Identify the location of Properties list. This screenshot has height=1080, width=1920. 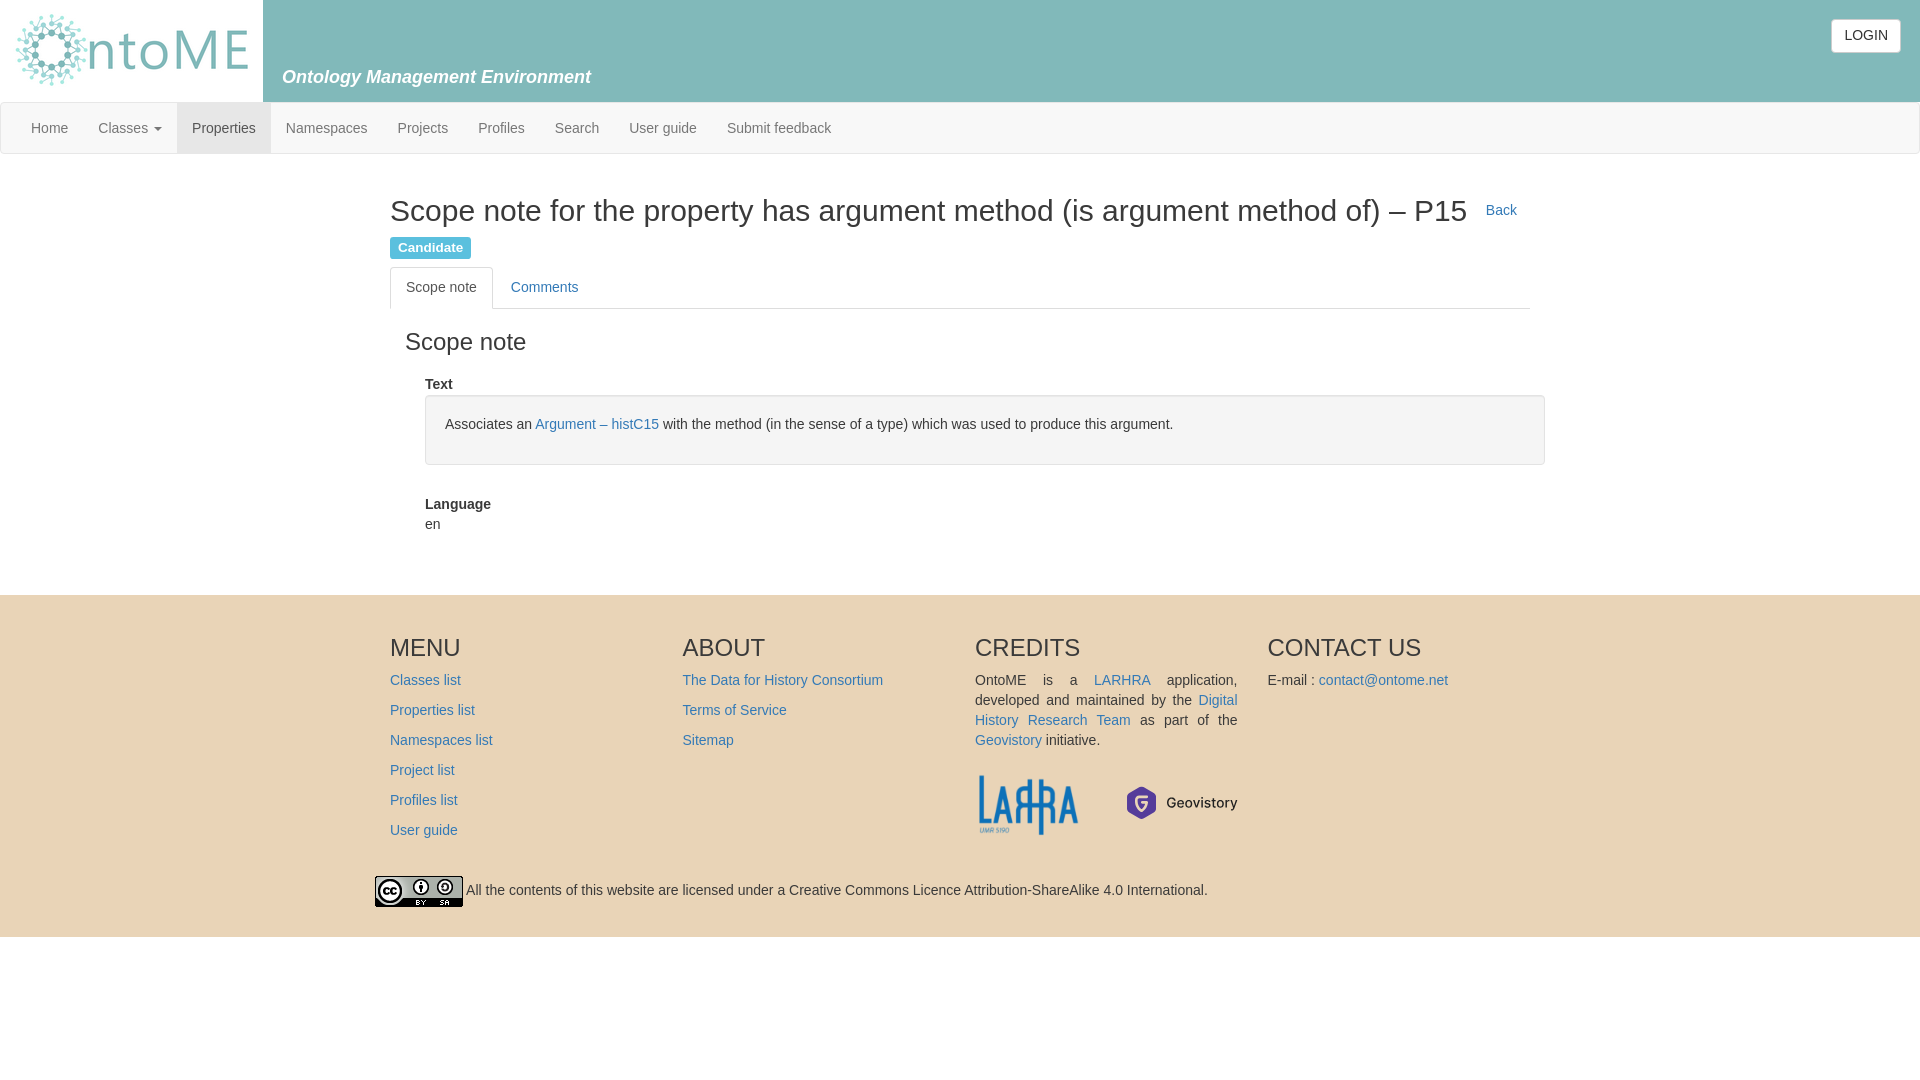
(432, 710).